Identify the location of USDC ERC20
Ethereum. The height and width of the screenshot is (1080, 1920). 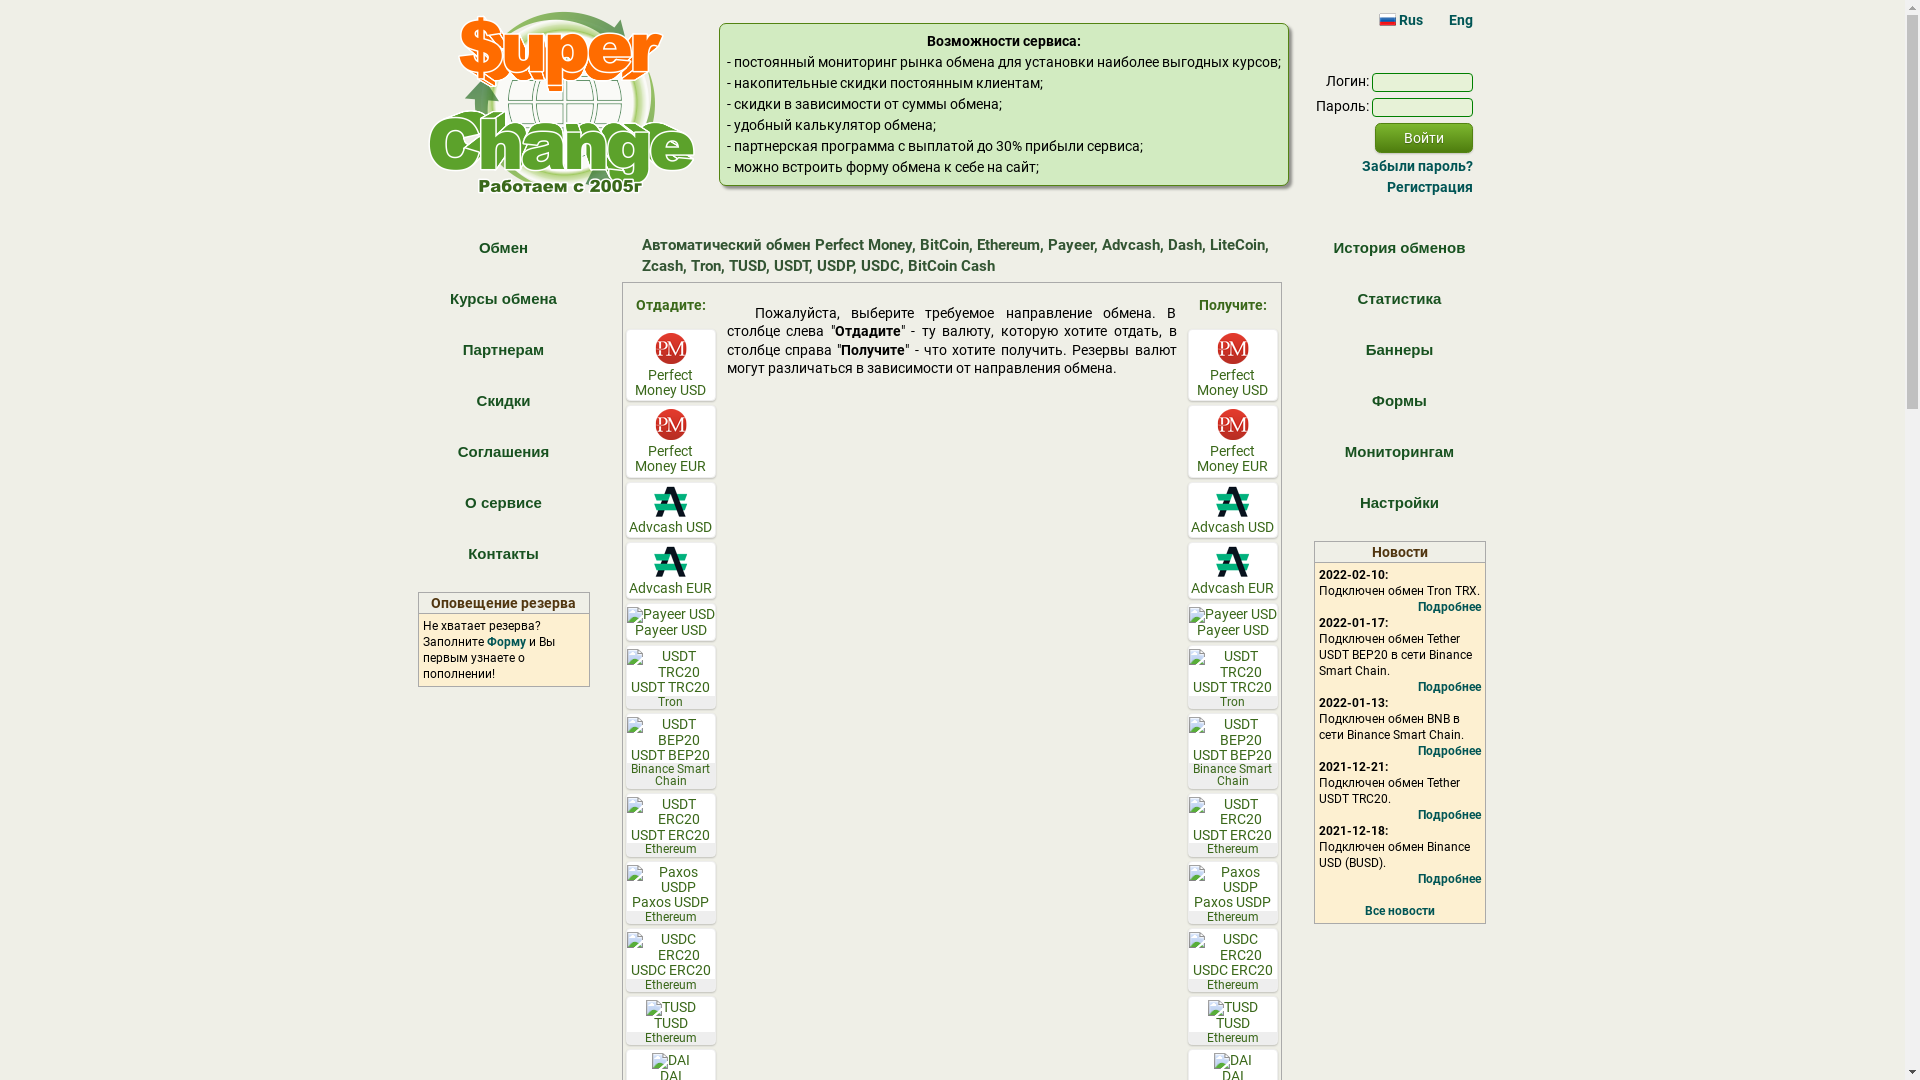
(1233, 960).